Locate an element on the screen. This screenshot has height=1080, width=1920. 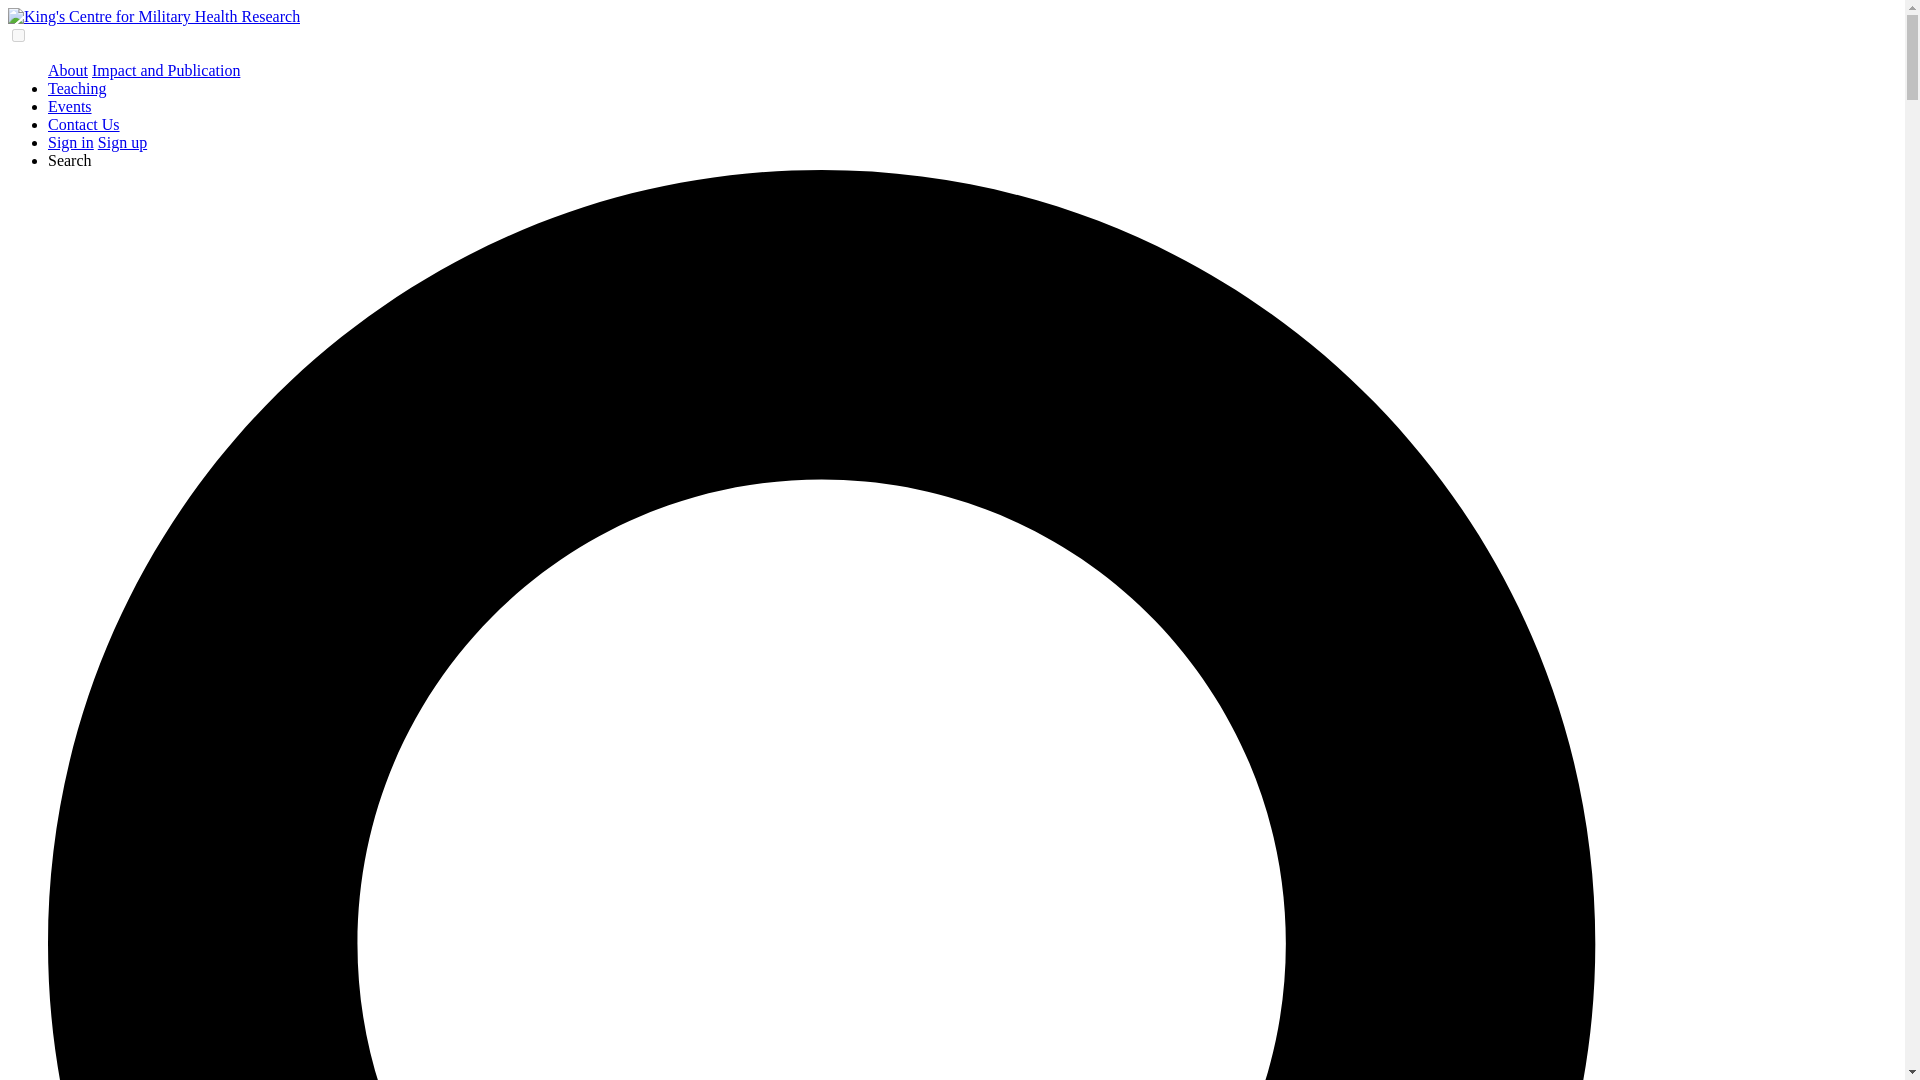
Teaching is located at coordinates (76, 88).